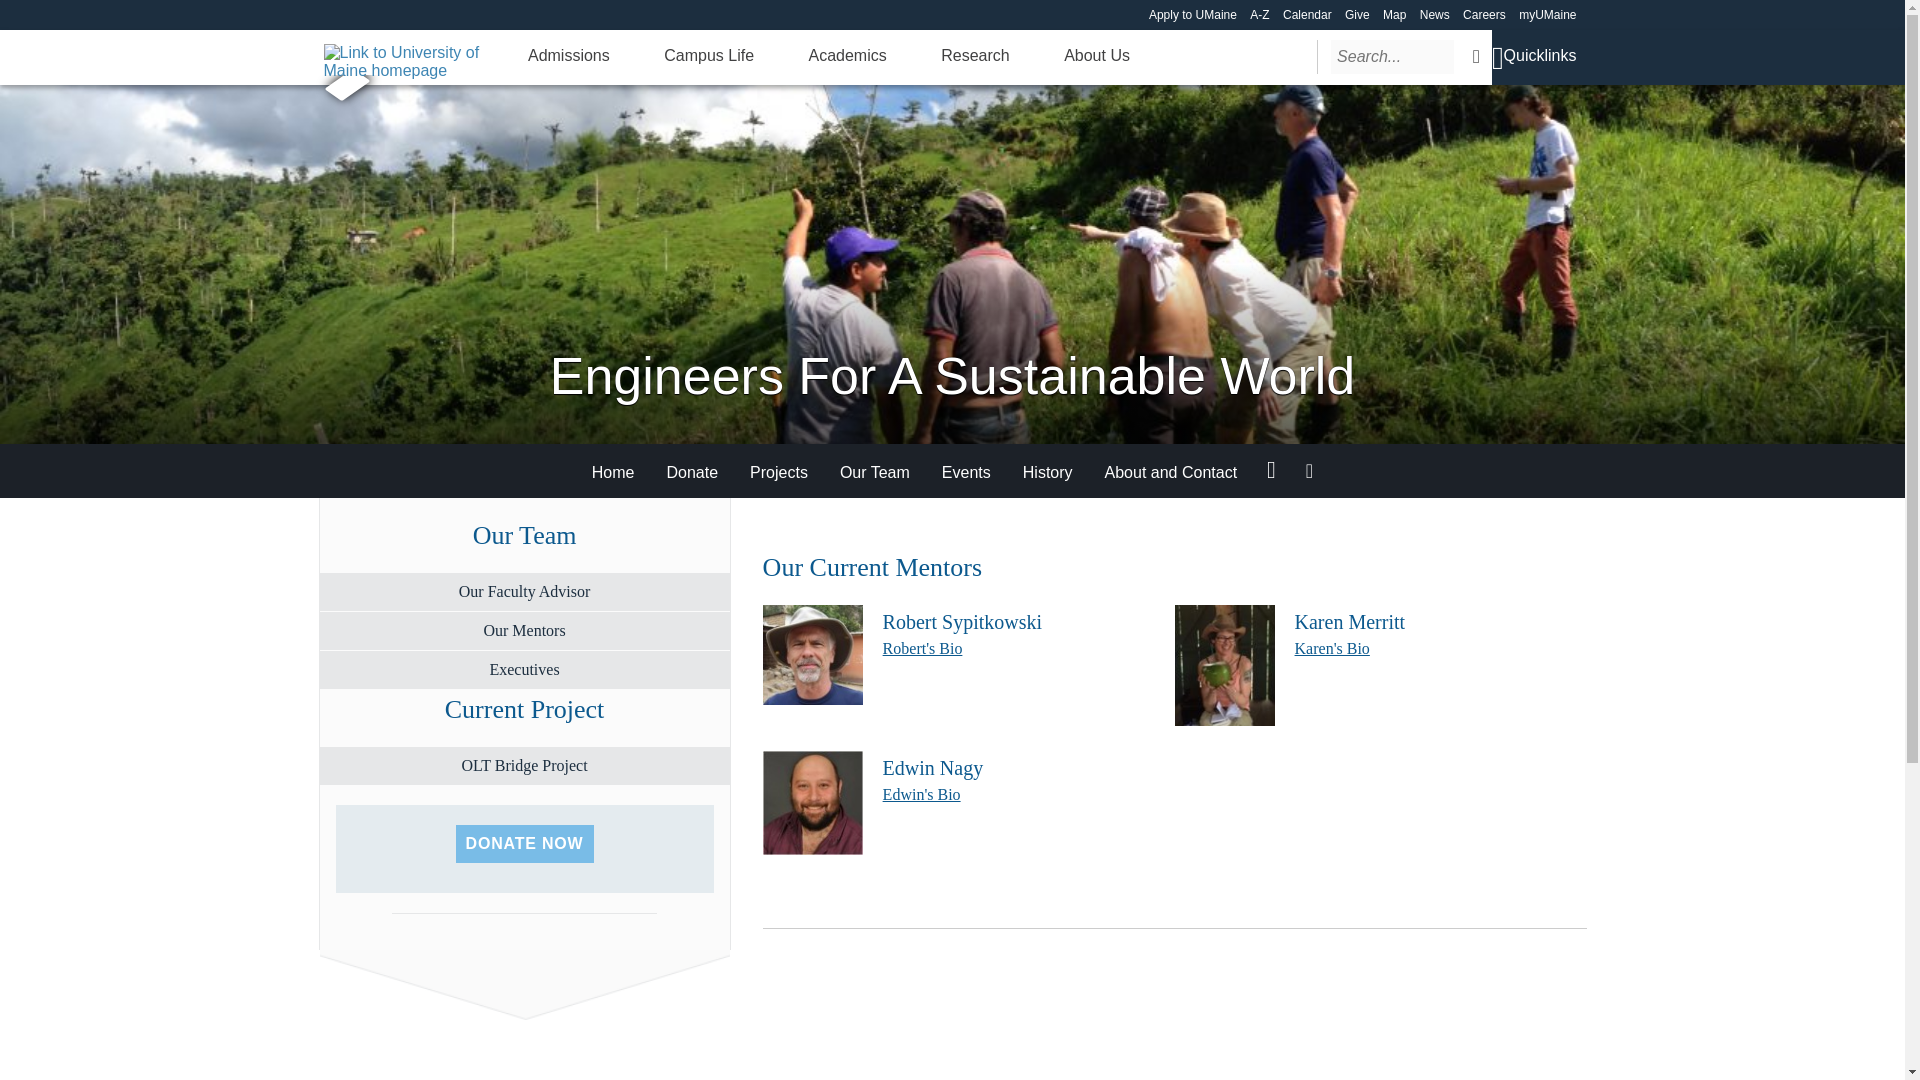  What do you see at coordinates (1259, 14) in the screenshot?
I see `A-Z` at bounding box center [1259, 14].